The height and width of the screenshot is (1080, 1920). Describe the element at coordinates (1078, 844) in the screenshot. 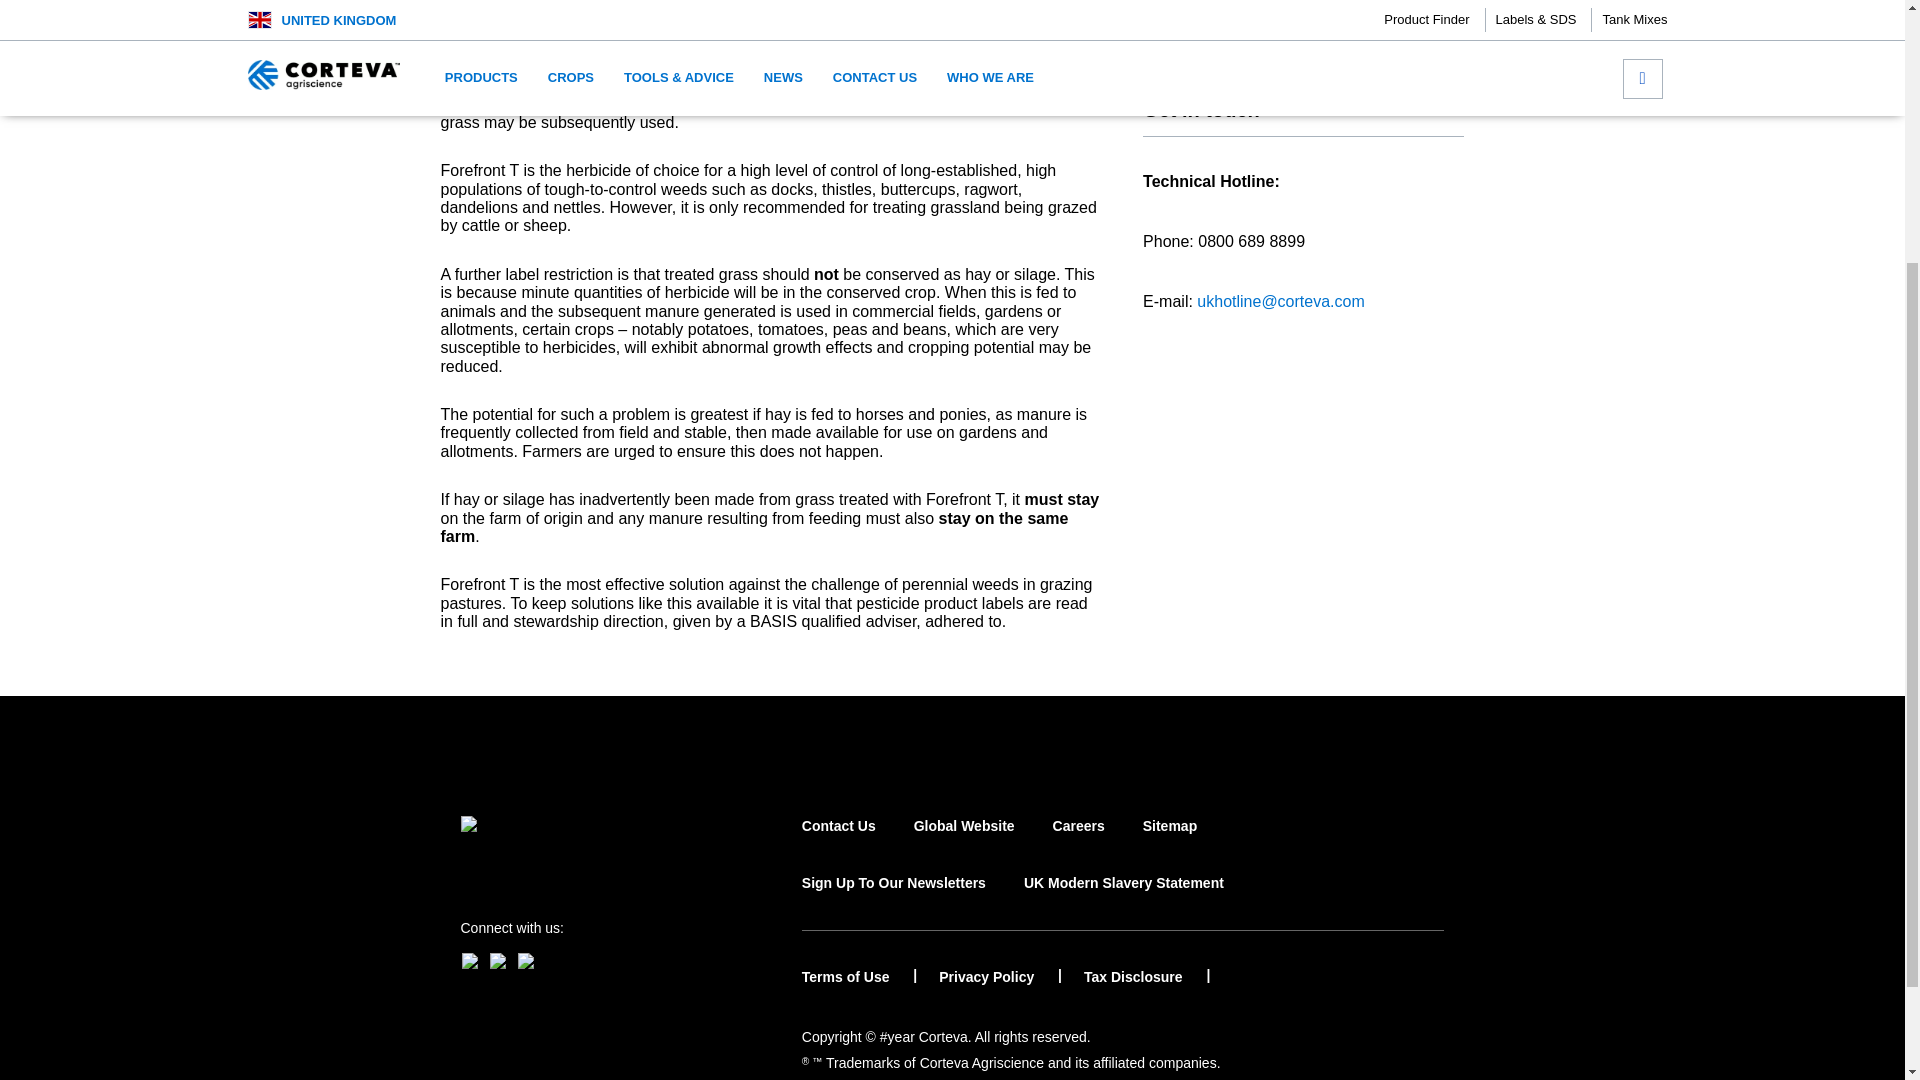

I see `Careers` at that location.